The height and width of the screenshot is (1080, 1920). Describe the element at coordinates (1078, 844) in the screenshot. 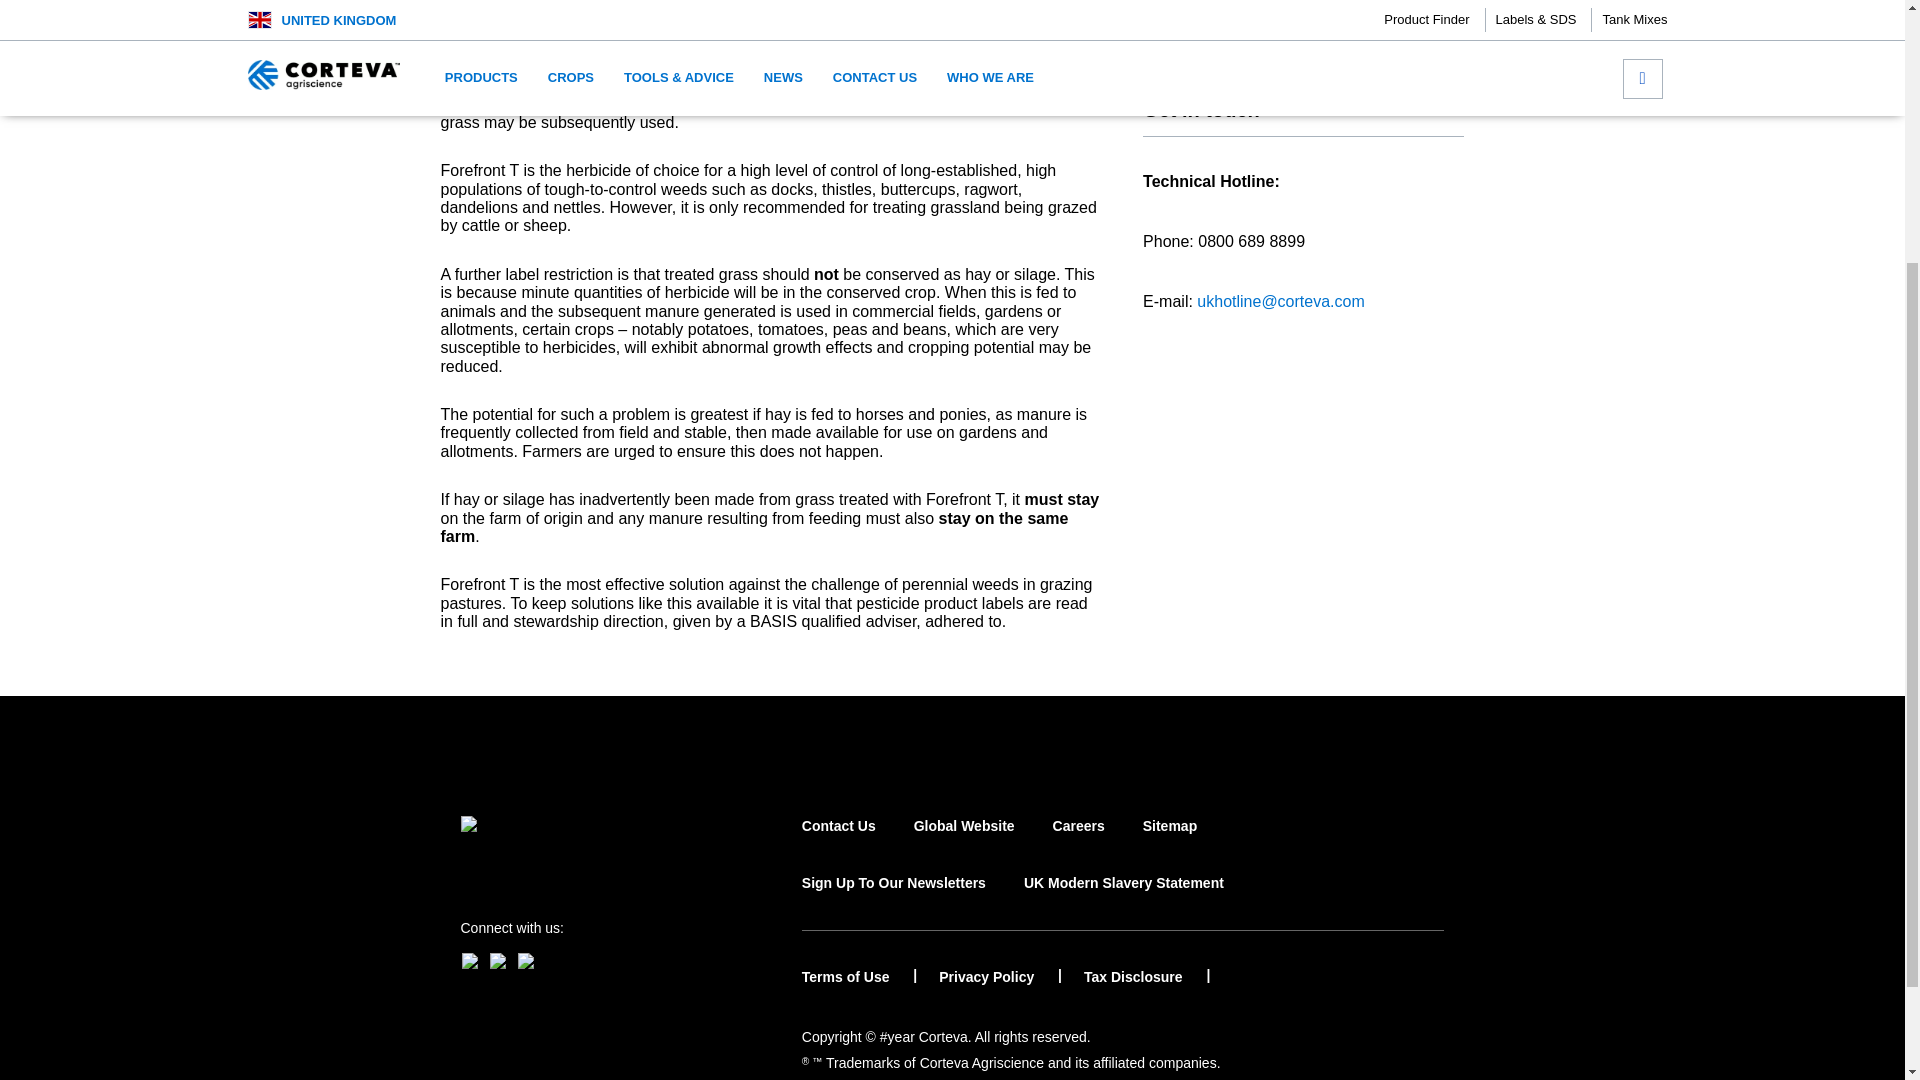

I see `Careers` at that location.